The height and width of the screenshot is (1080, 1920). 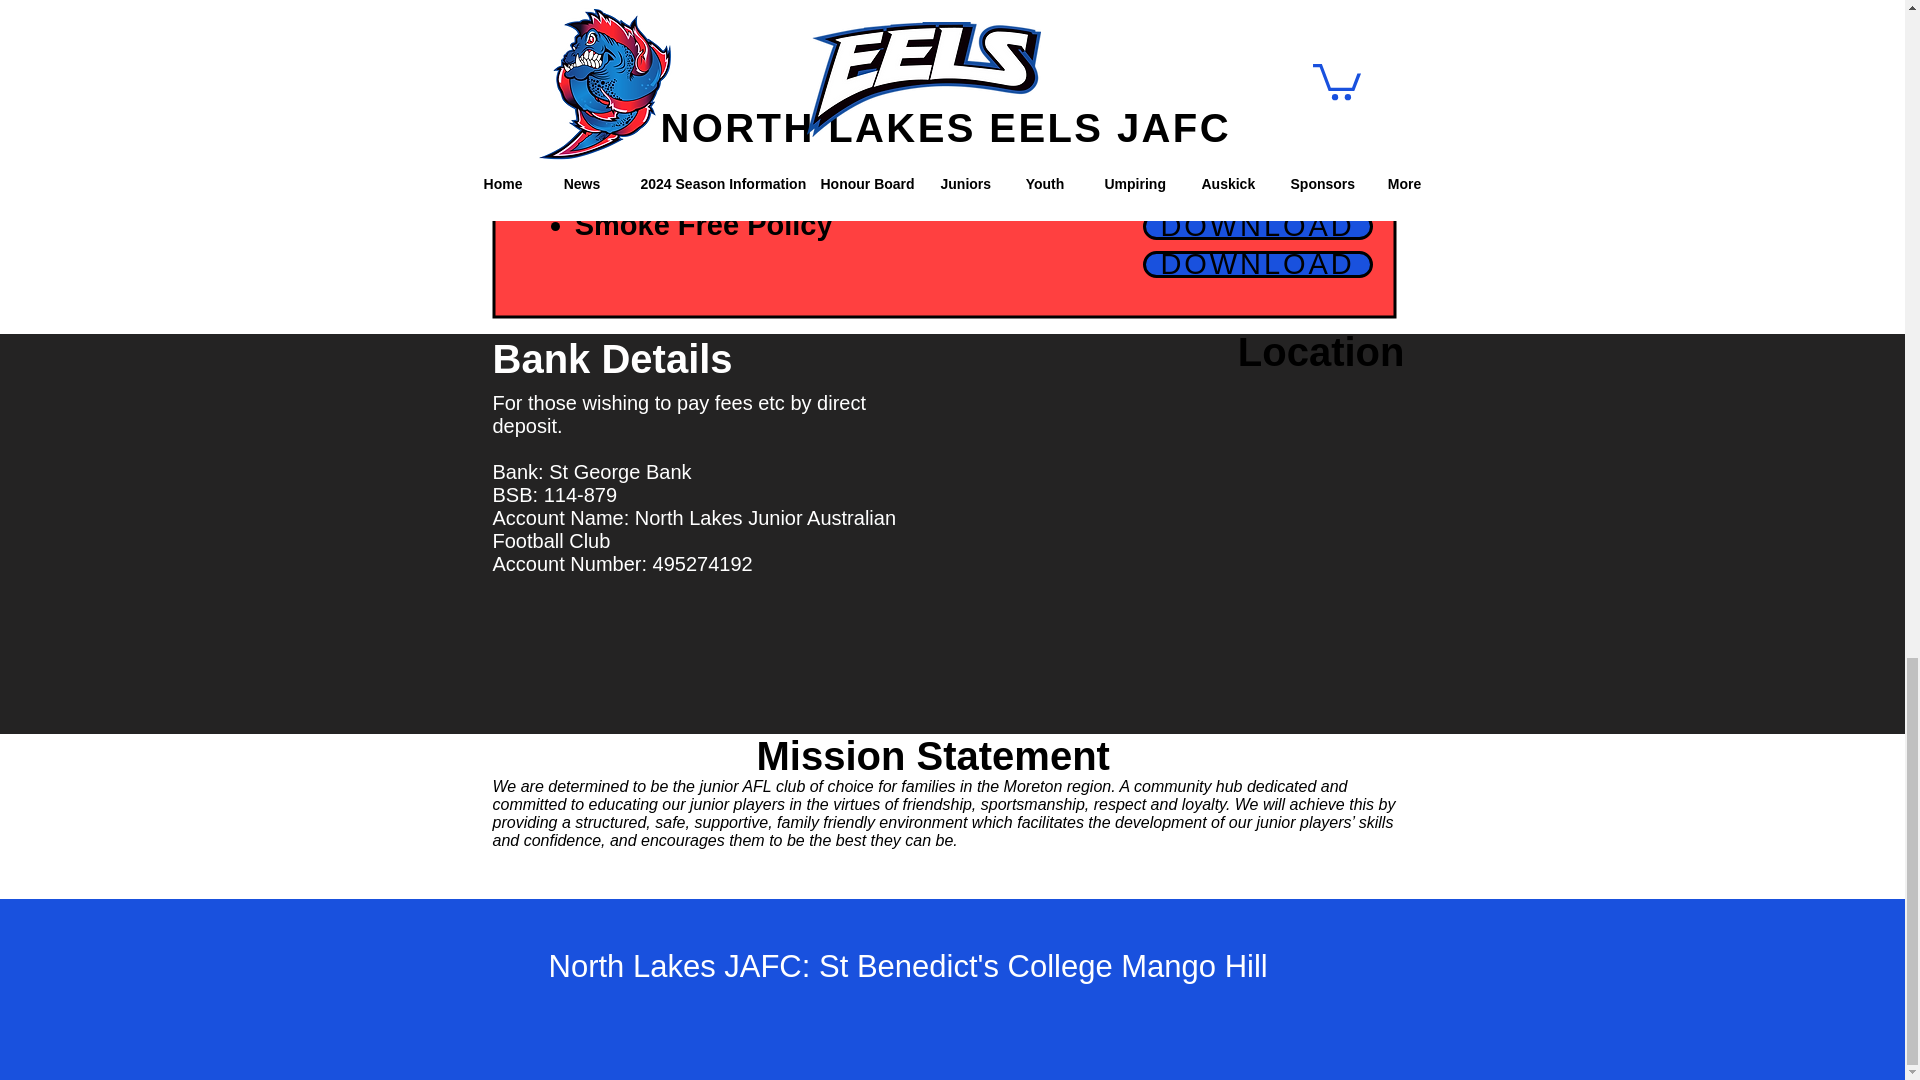 I want to click on DOWNLOAD, so click(x=1257, y=70).